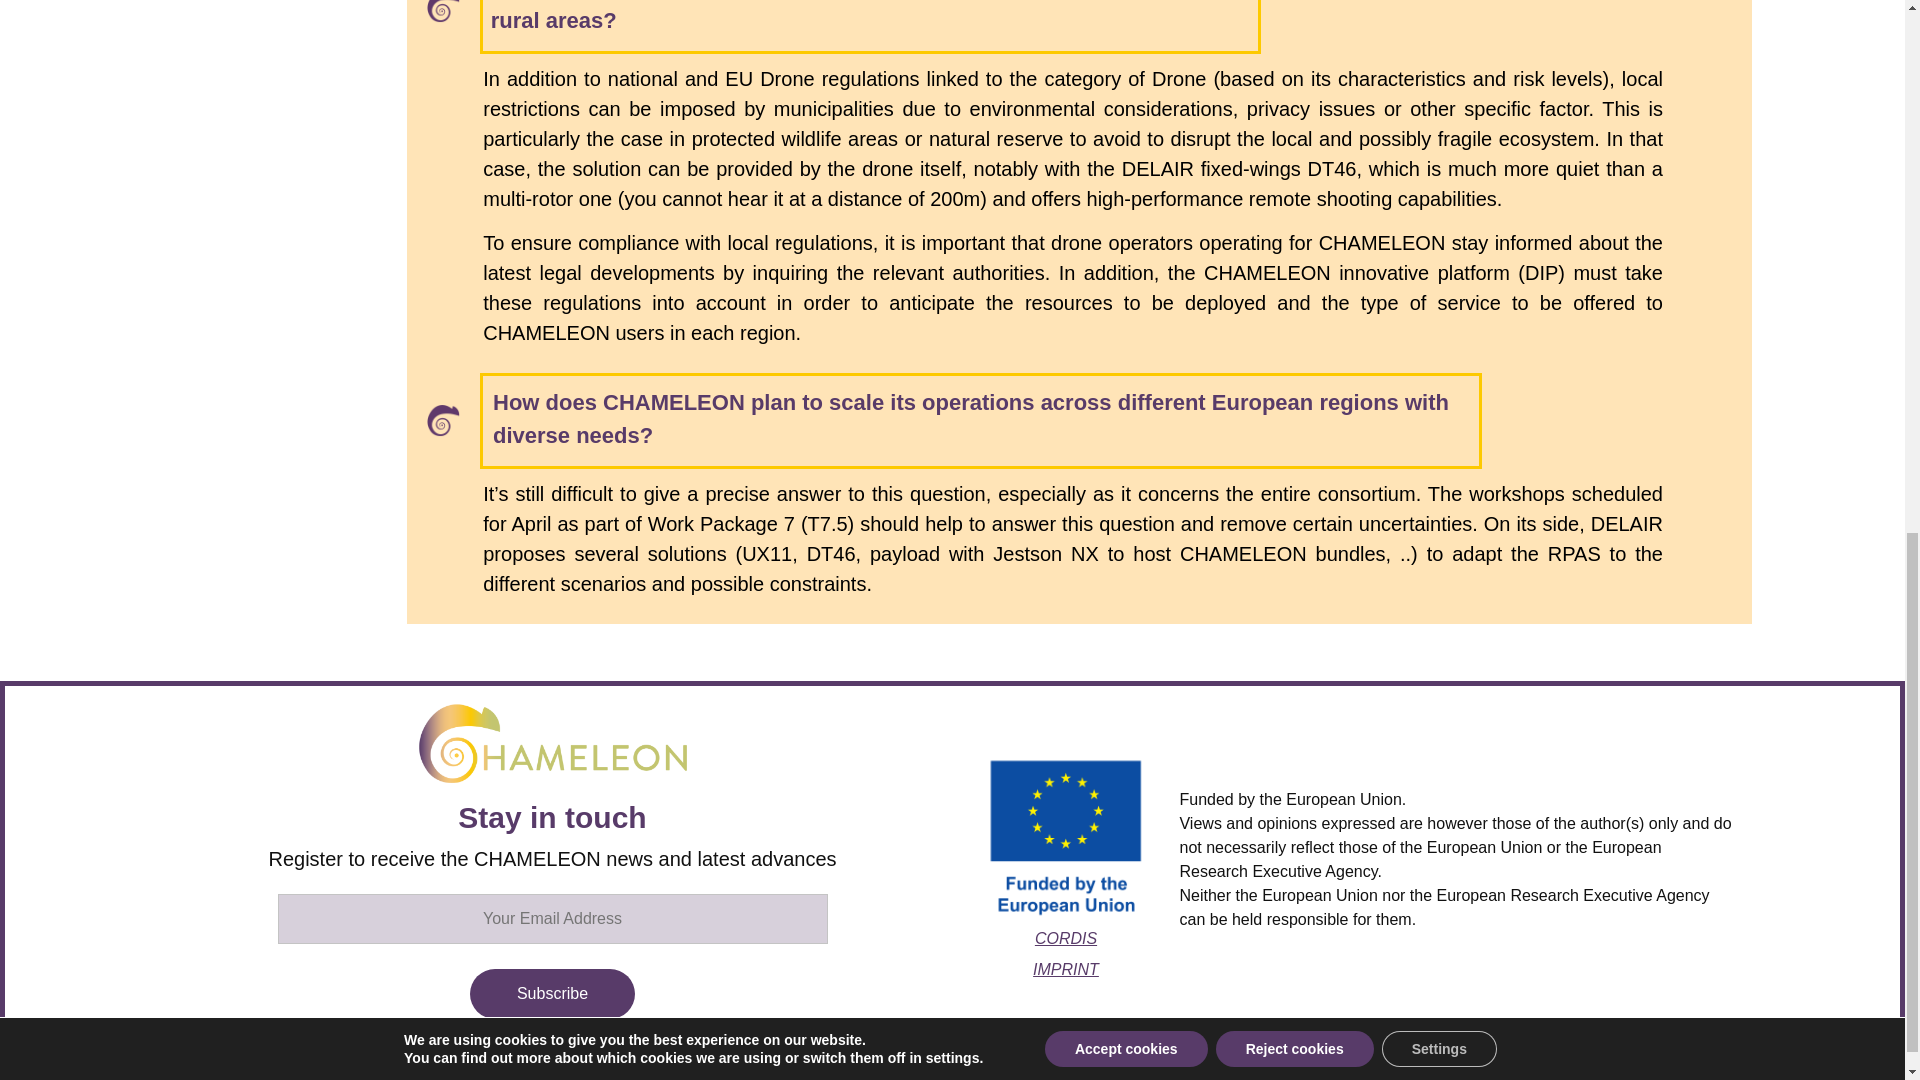 The width and height of the screenshot is (1920, 1080). What do you see at coordinates (1065, 938) in the screenshot?
I see `CORDIS` at bounding box center [1065, 938].